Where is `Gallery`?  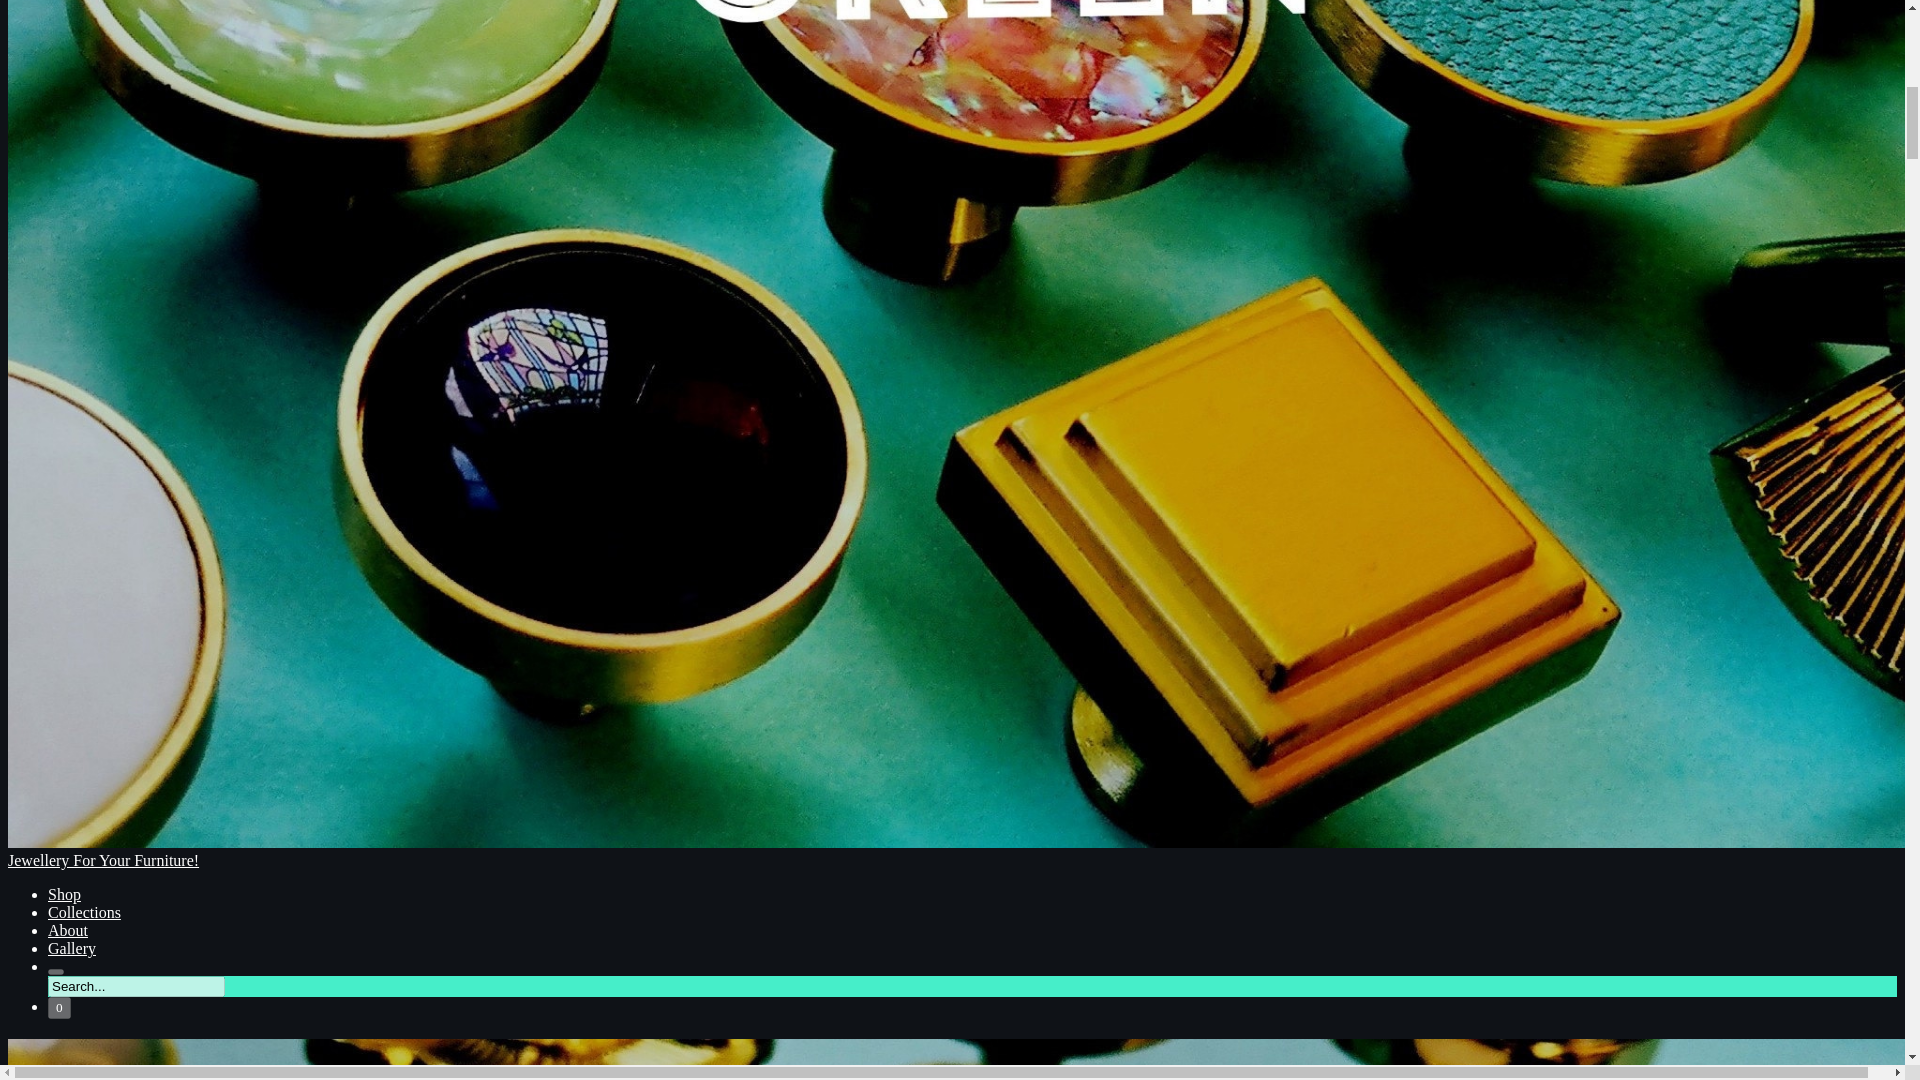
Gallery is located at coordinates (72, 948).